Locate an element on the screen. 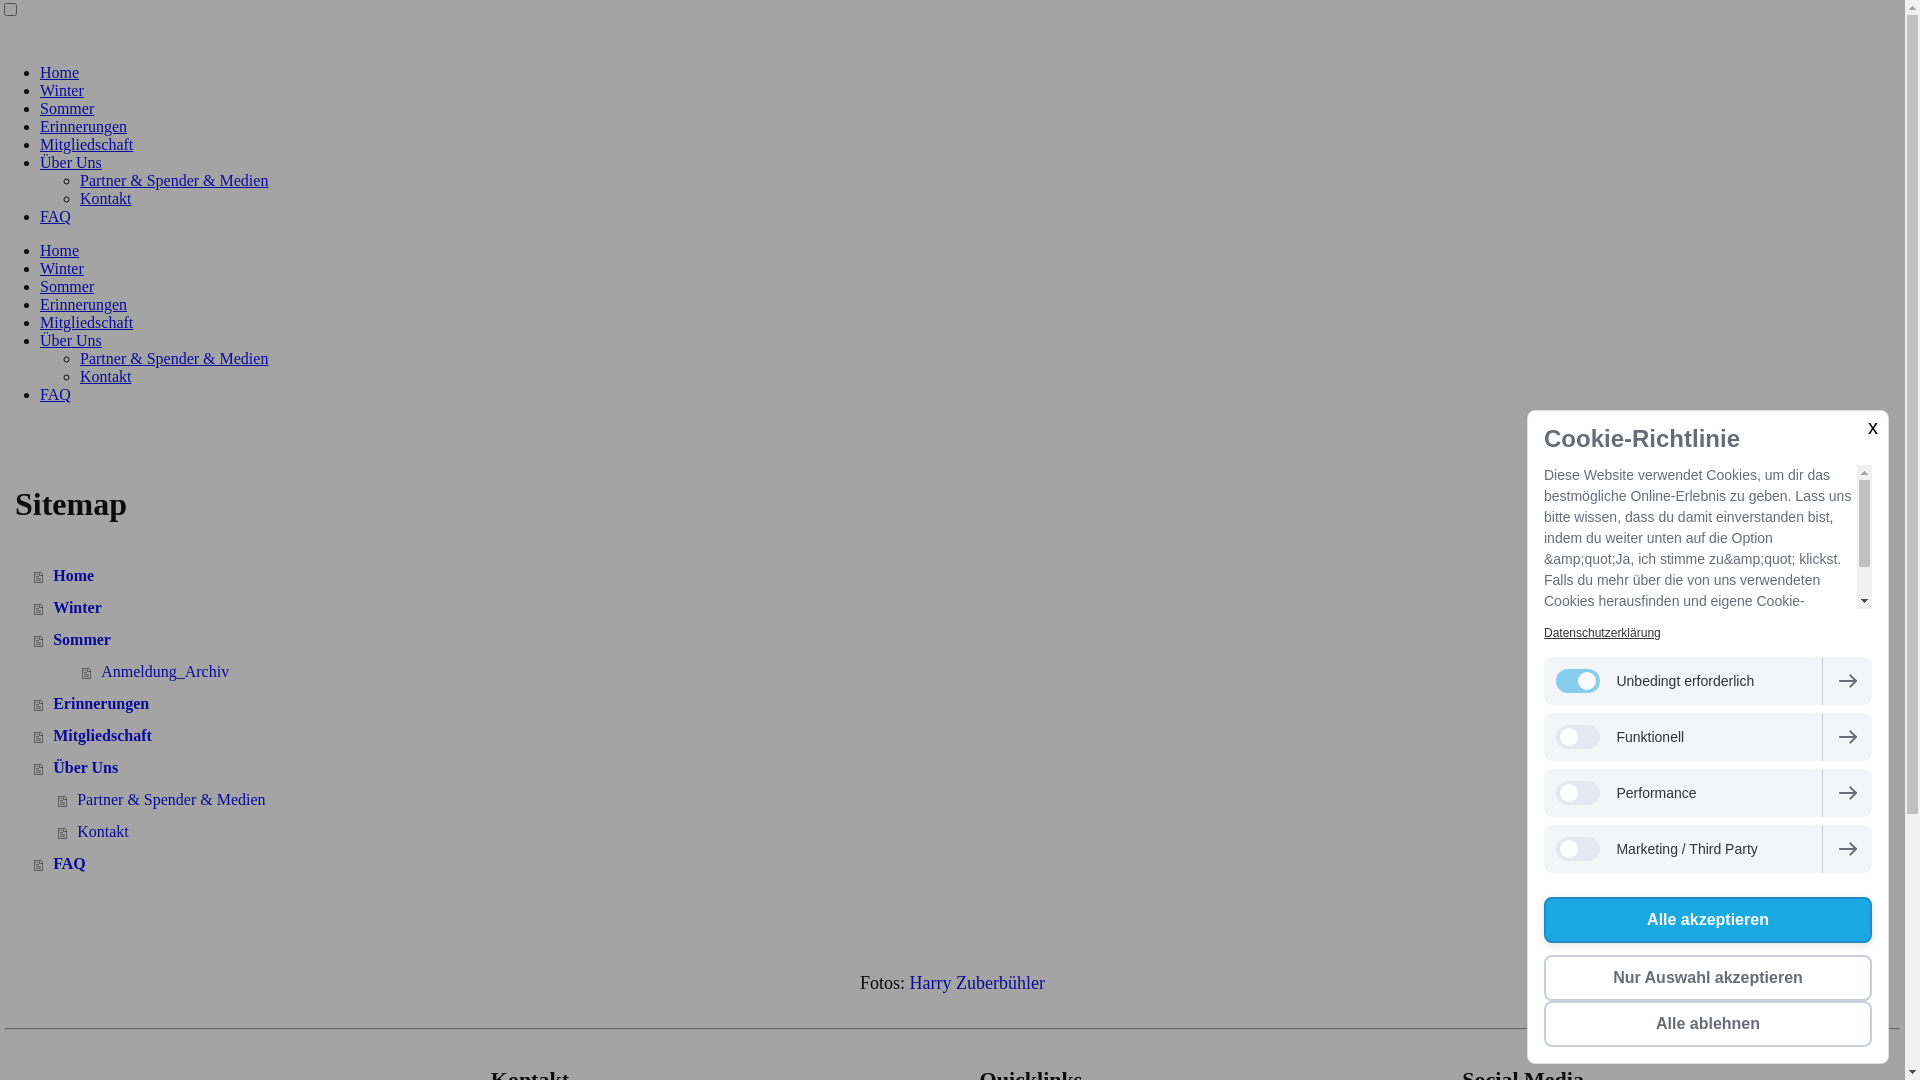  Home is located at coordinates (60, 250).